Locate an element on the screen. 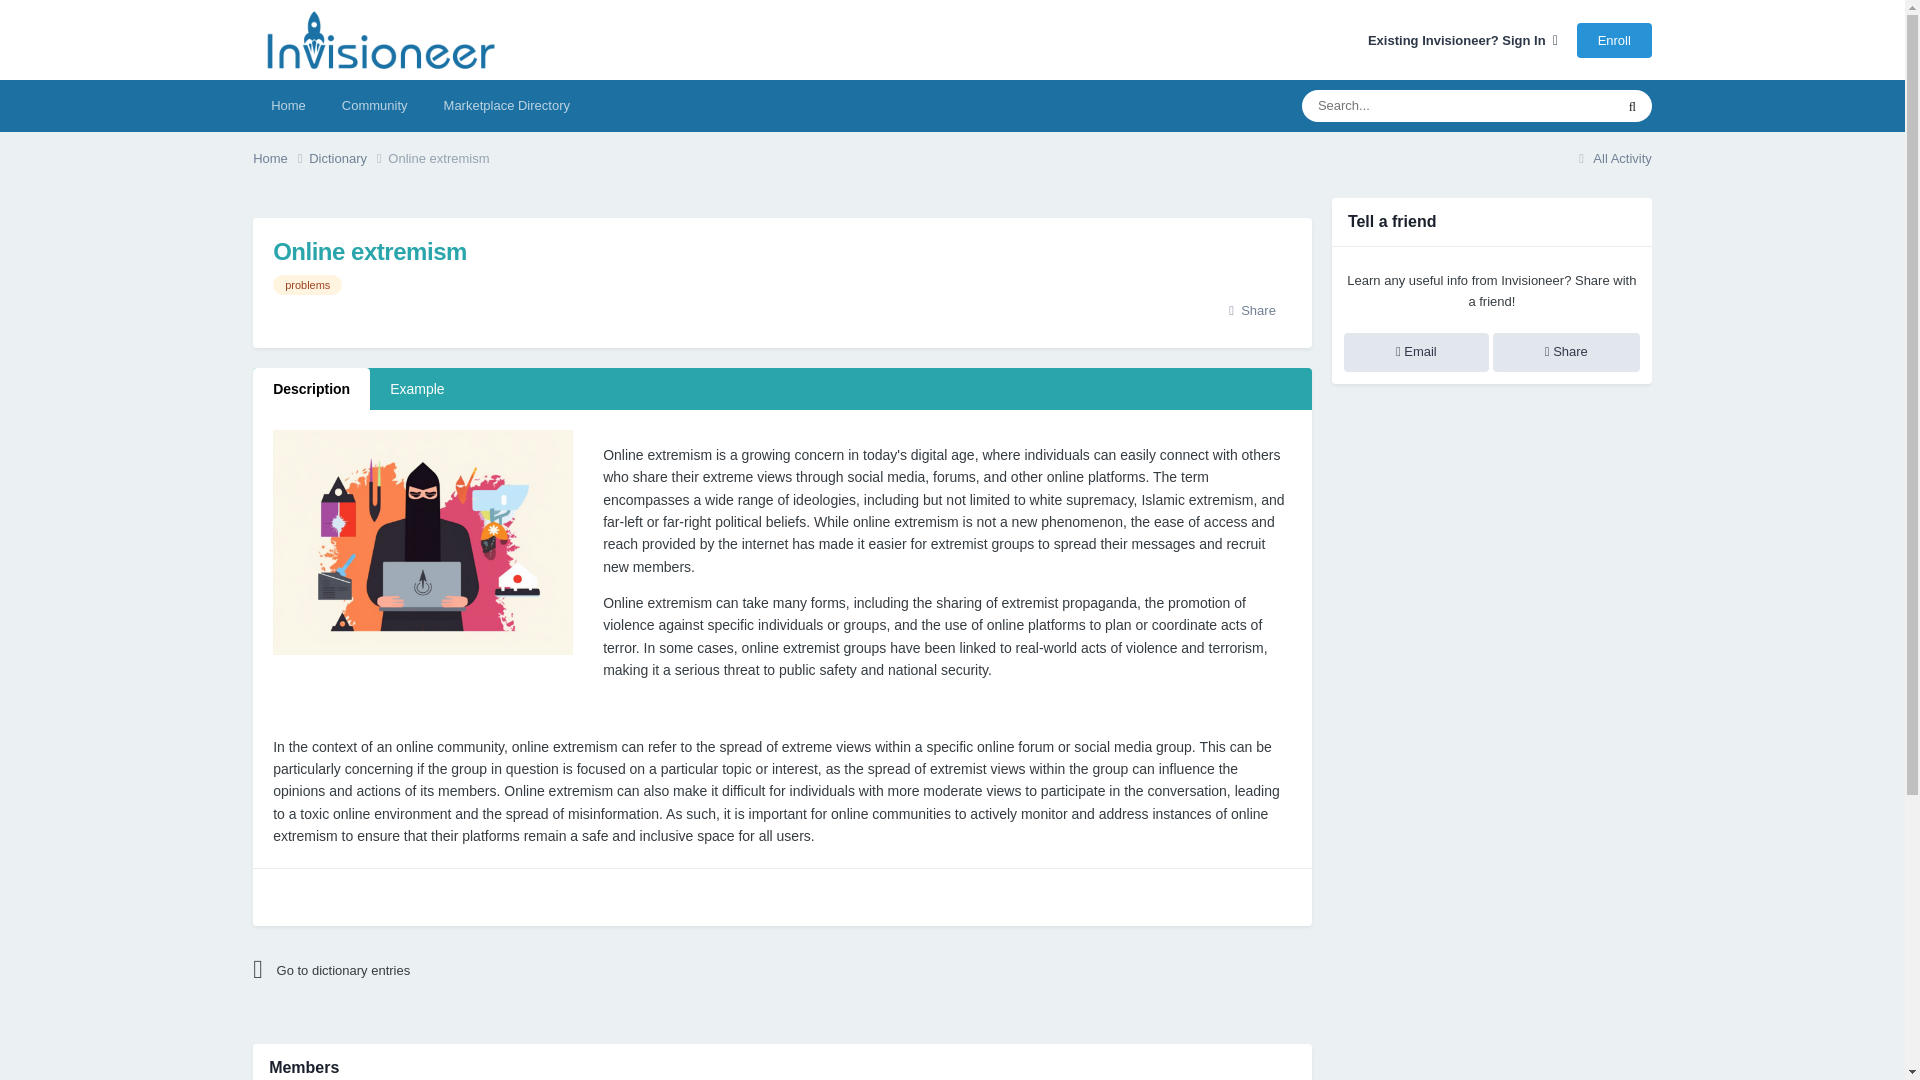  Existing Invisioneer? Sign In   is located at coordinates (1462, 40).